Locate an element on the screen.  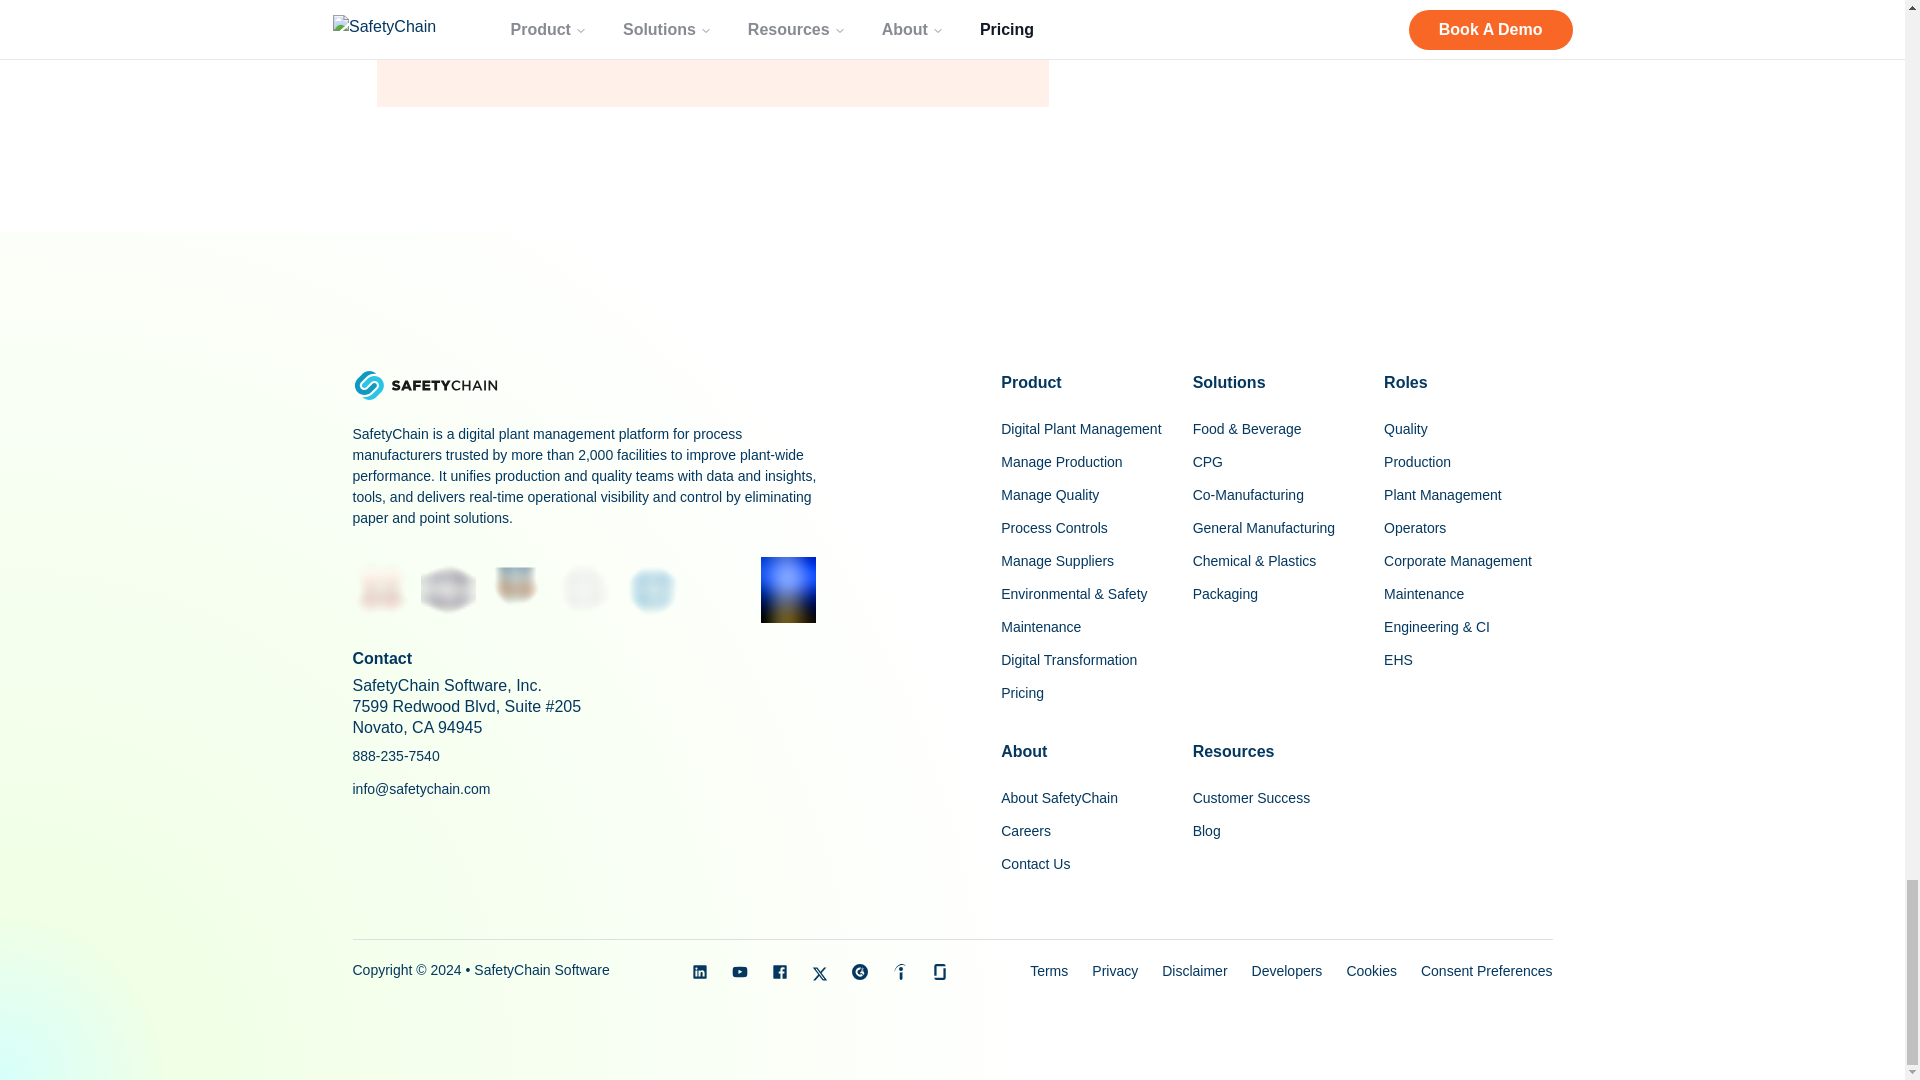
Manage Quality is located at coordinates (1084, 494).